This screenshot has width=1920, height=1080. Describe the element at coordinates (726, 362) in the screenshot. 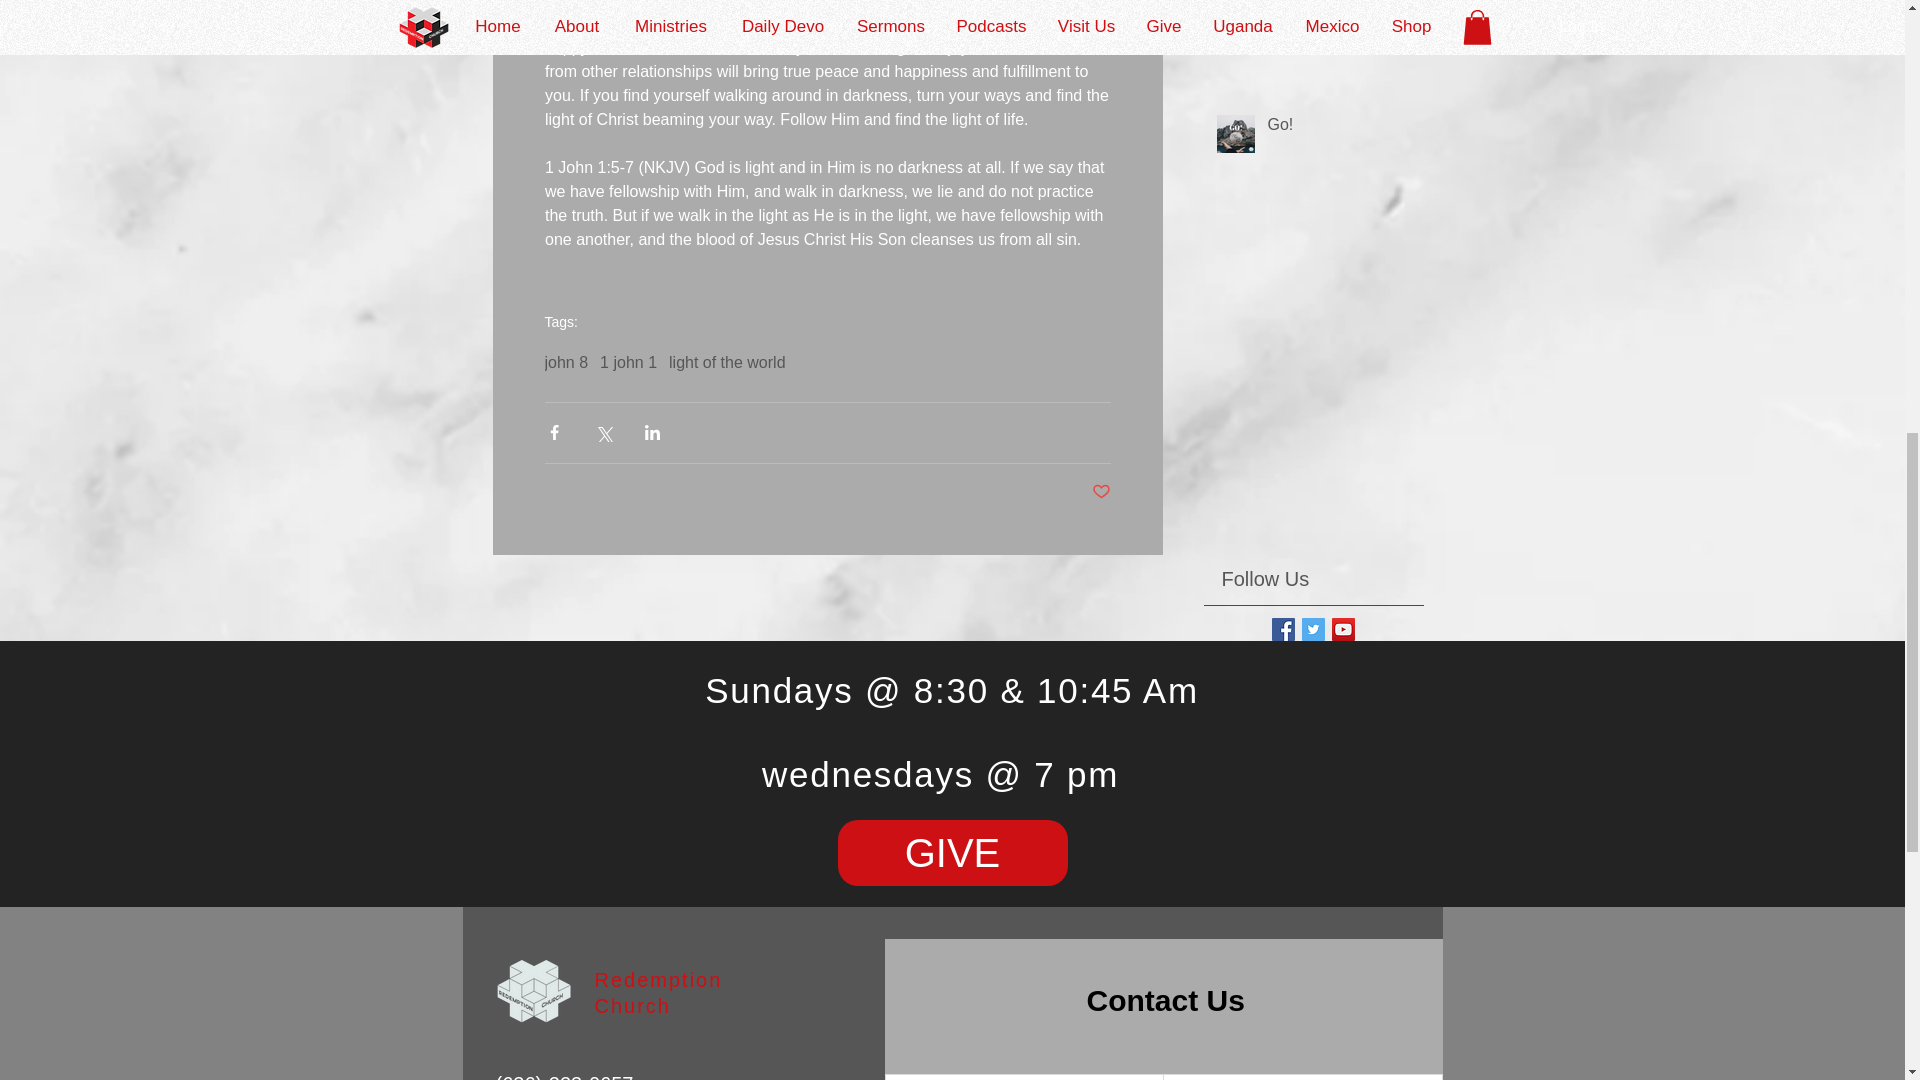

I see `light of the world` at that location.